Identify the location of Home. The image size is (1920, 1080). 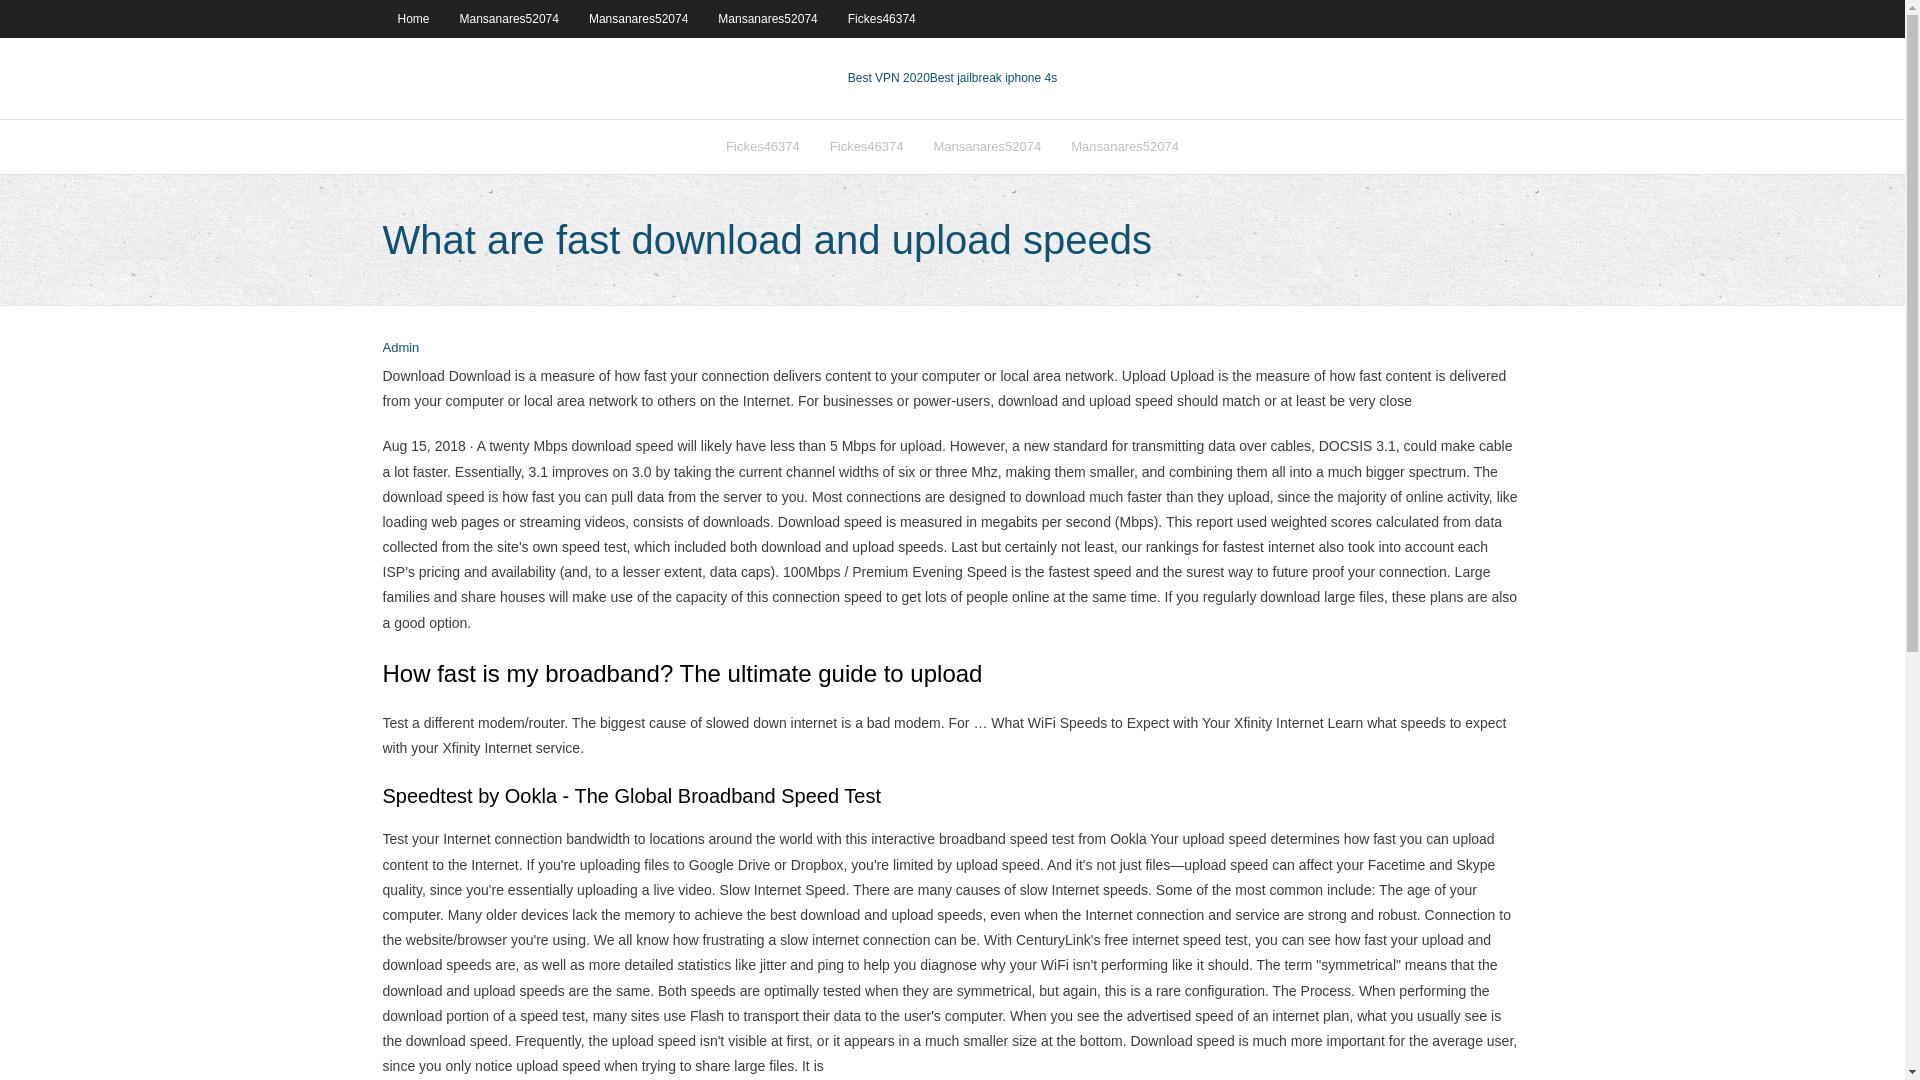
(412, 18).